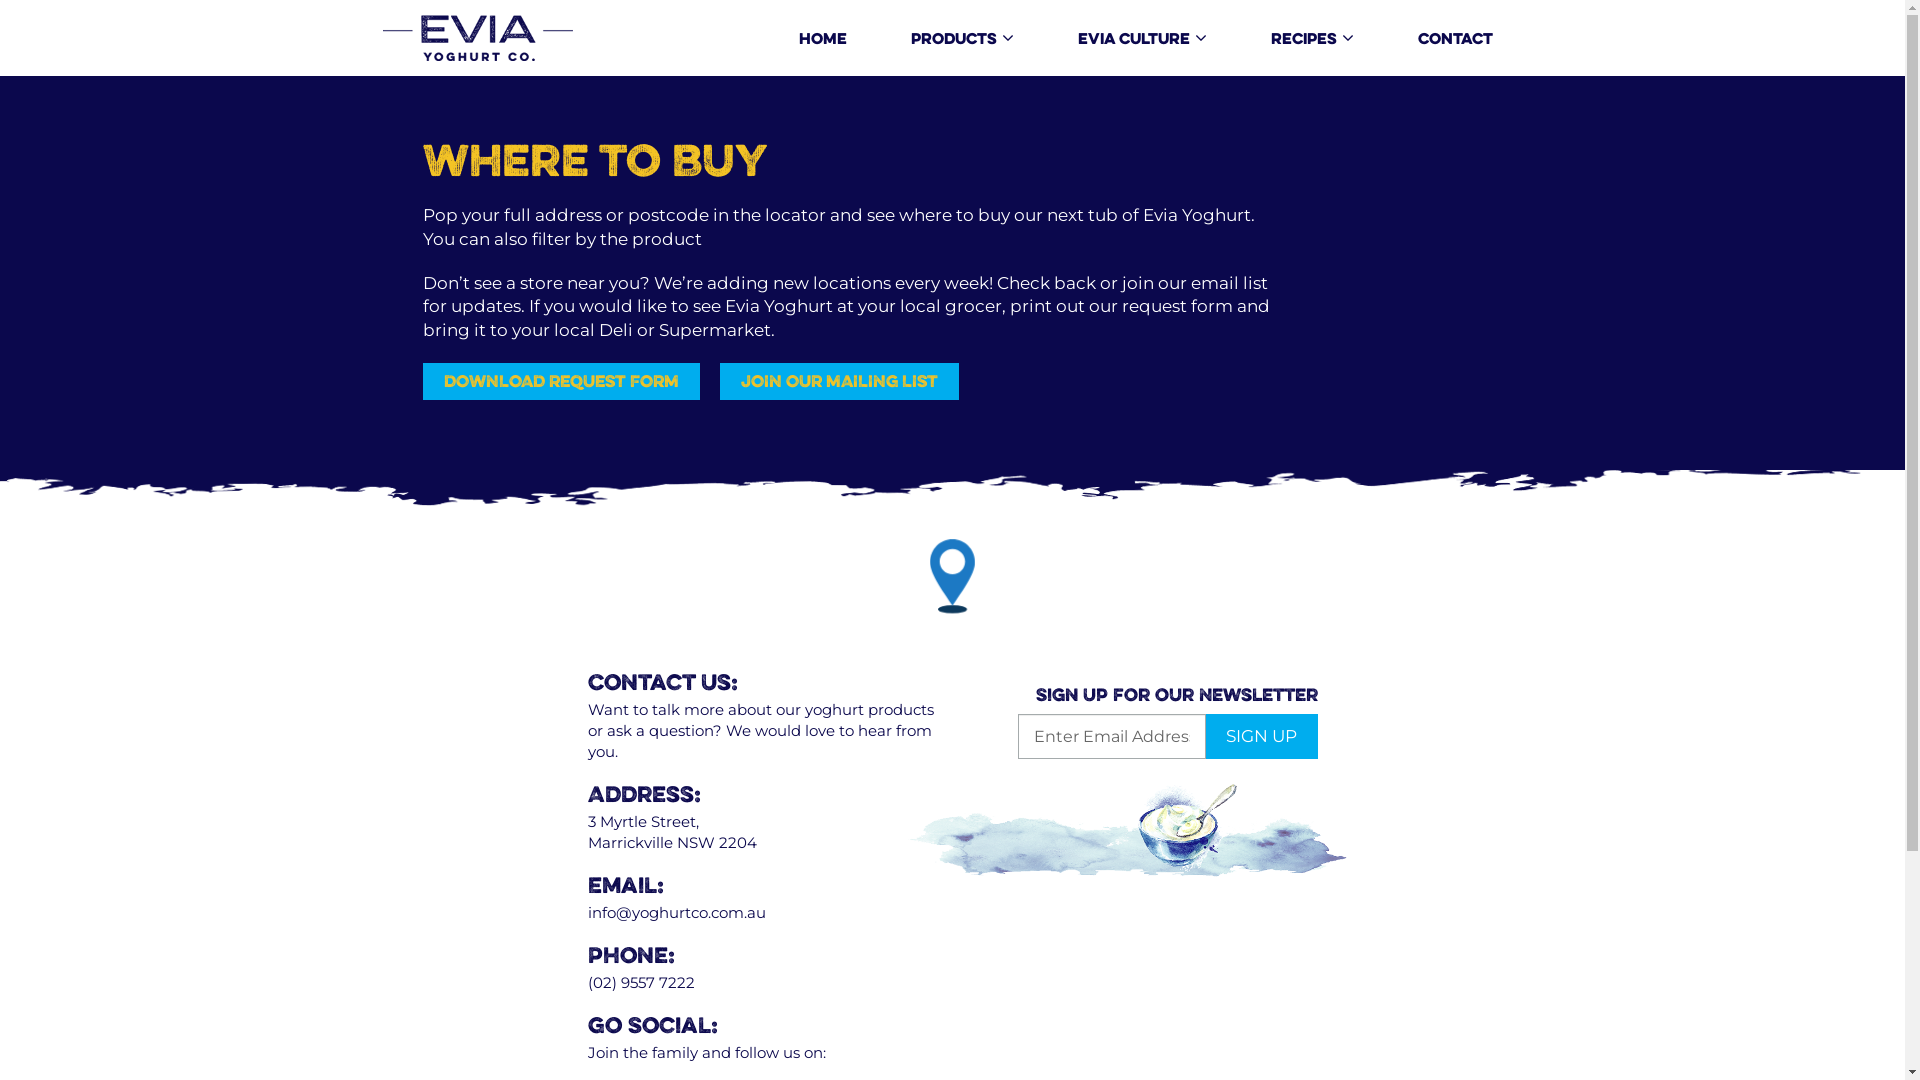  What do you see at coordinates (642, 982) in the screenshot?
I see `(02) 9557 7222` at bounding box center [642, 982].